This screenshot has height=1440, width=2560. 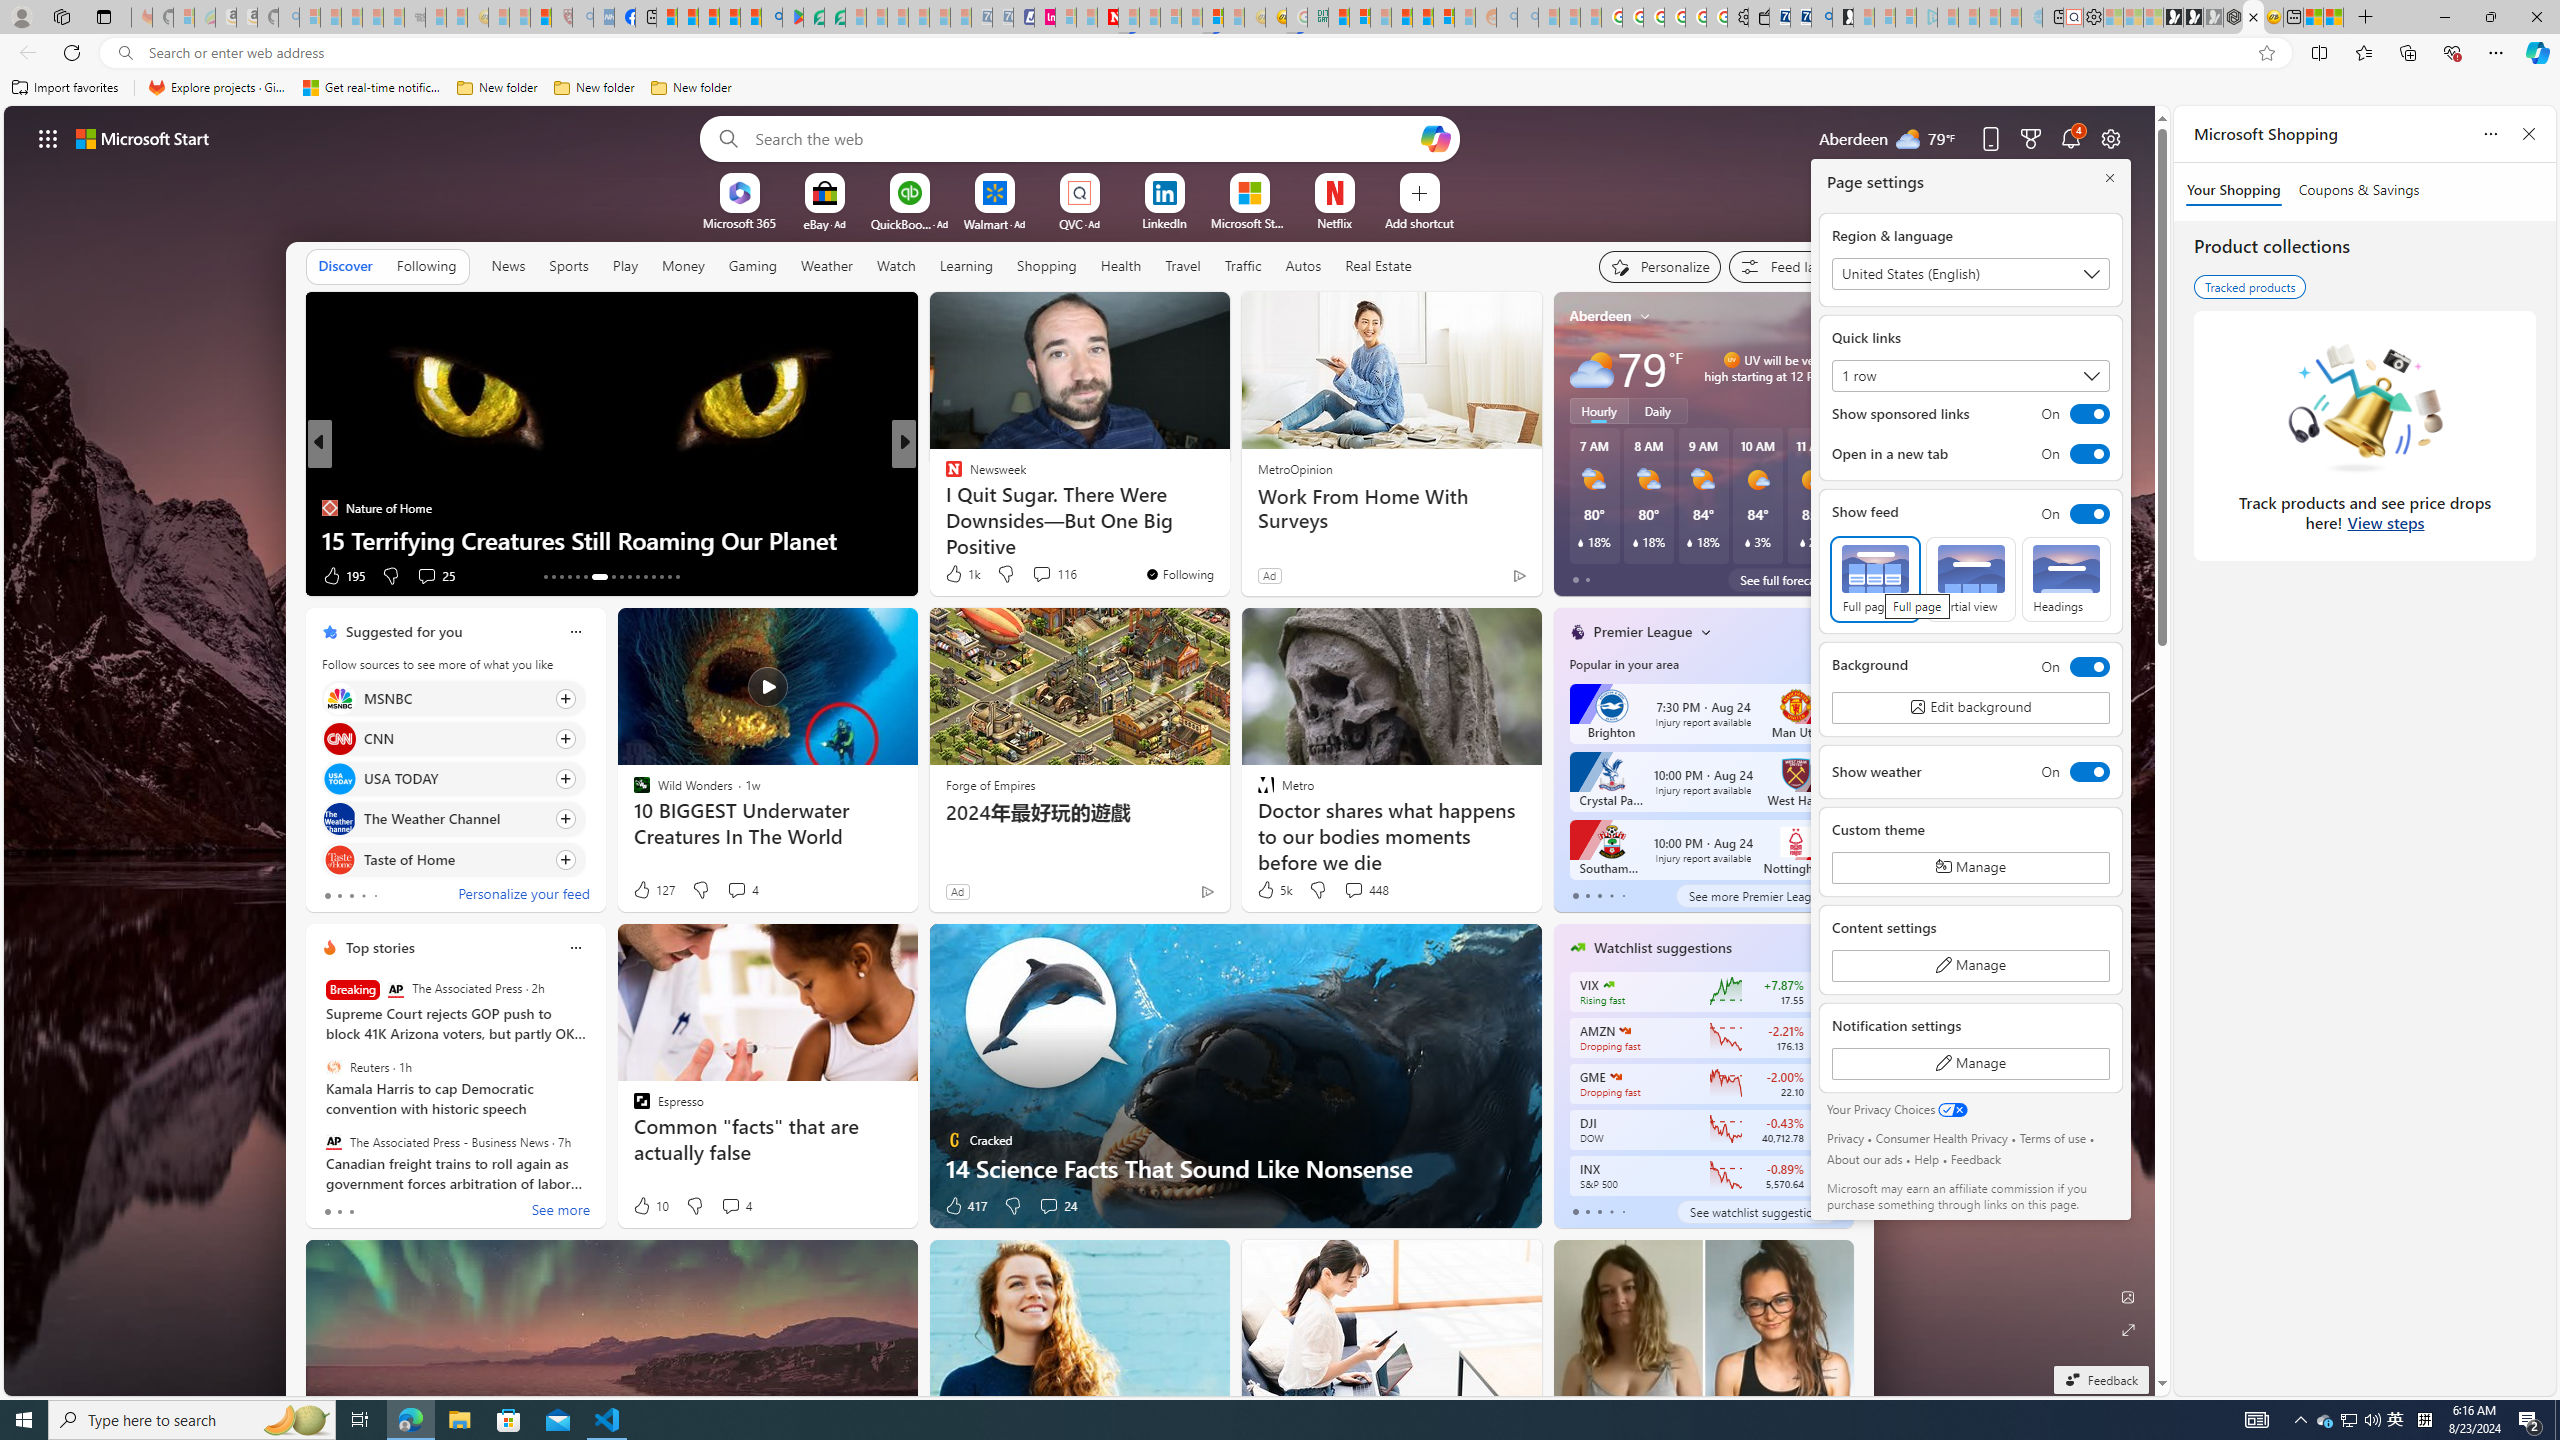 I want to click on Cheap Hotels - Save70.com - Sleeping, so click(x=1002, y=17).